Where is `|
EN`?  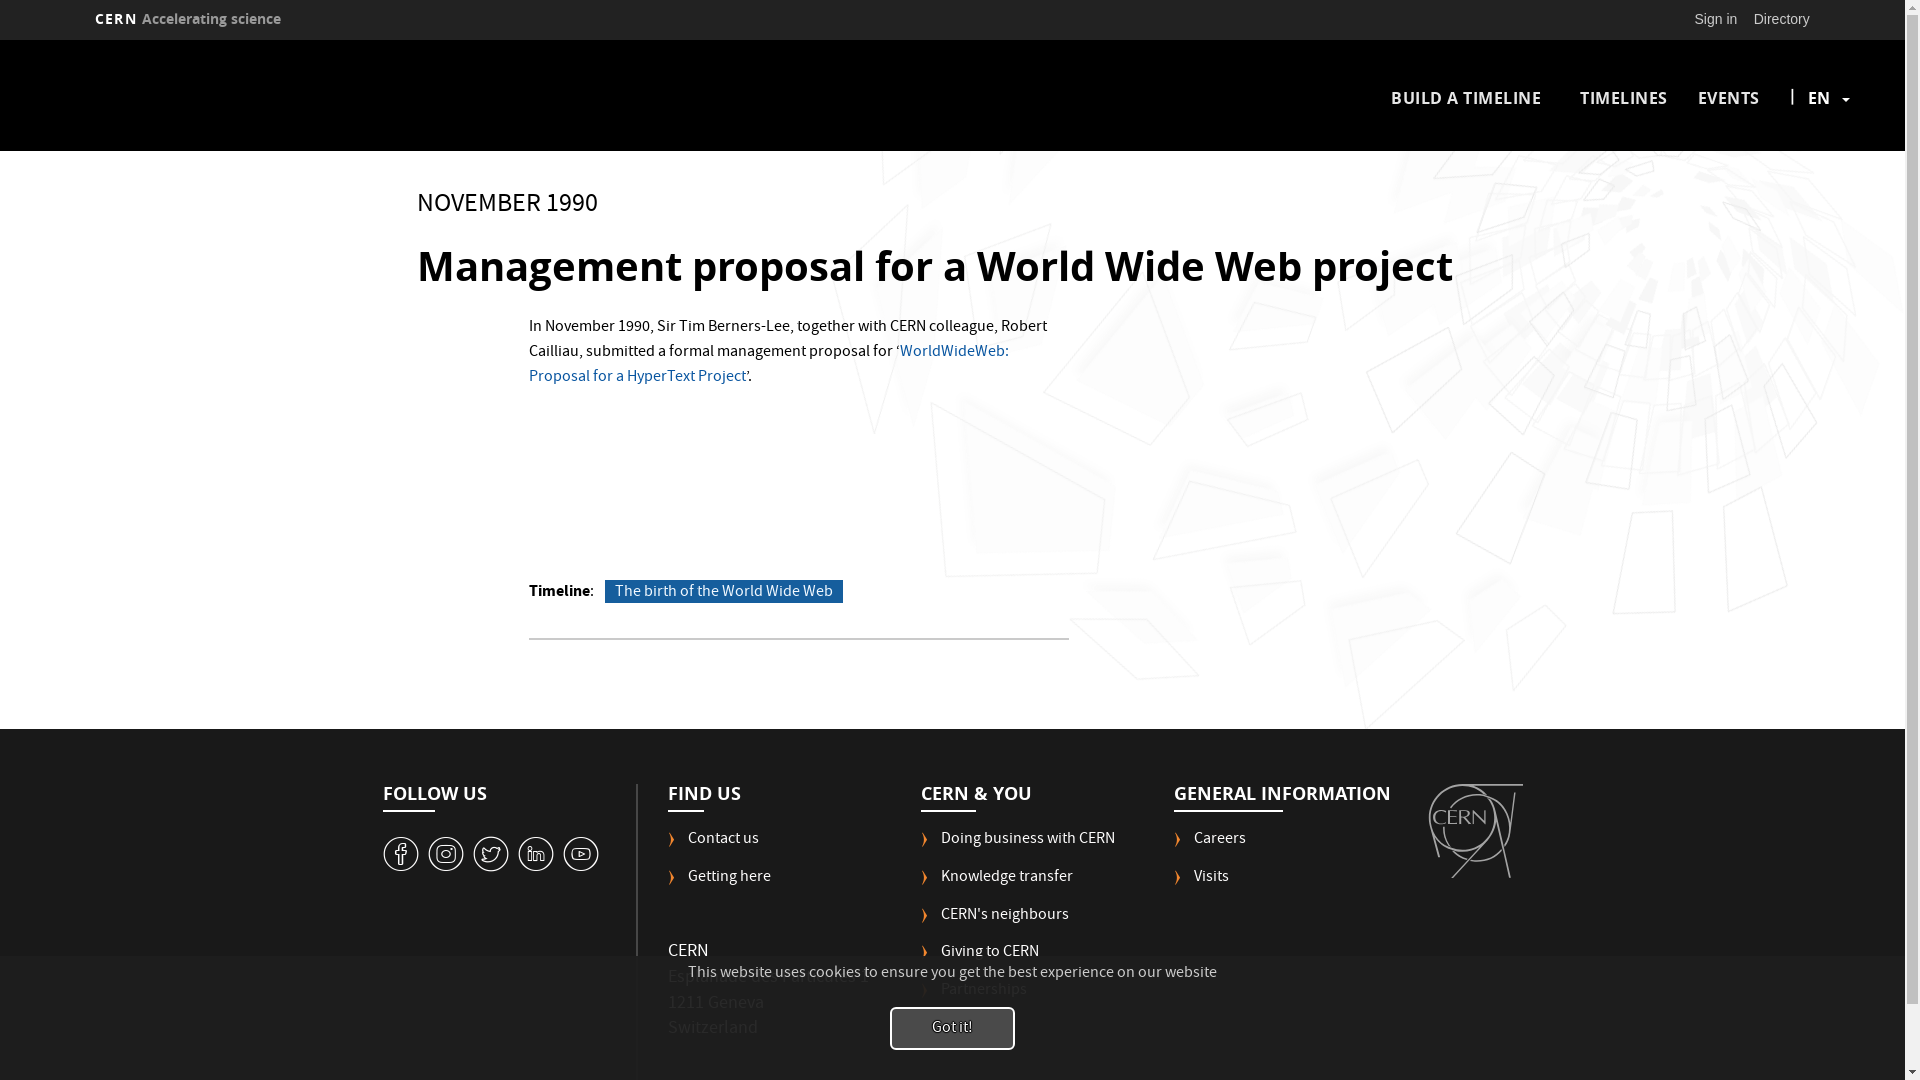 |
EN is located at coordinates (1819, 98).